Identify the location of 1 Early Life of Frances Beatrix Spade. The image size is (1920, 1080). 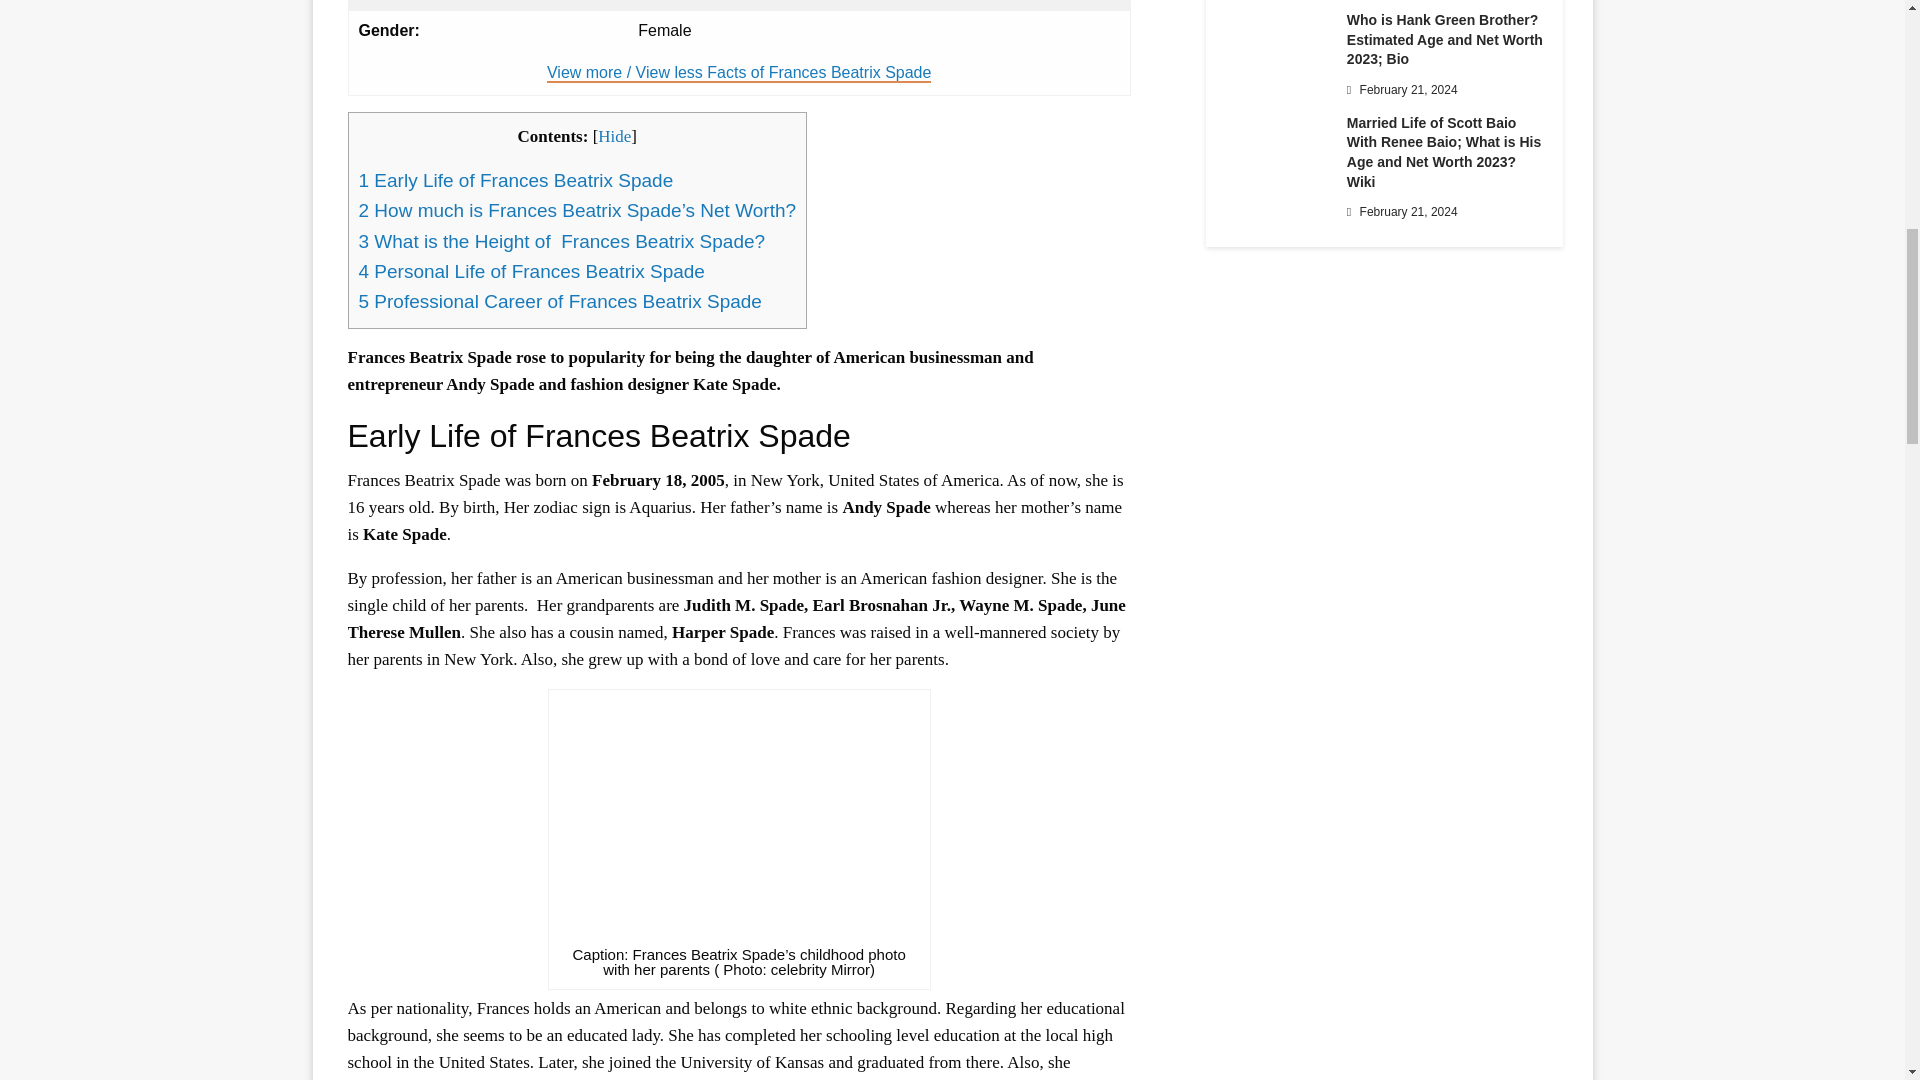
(515, 180).